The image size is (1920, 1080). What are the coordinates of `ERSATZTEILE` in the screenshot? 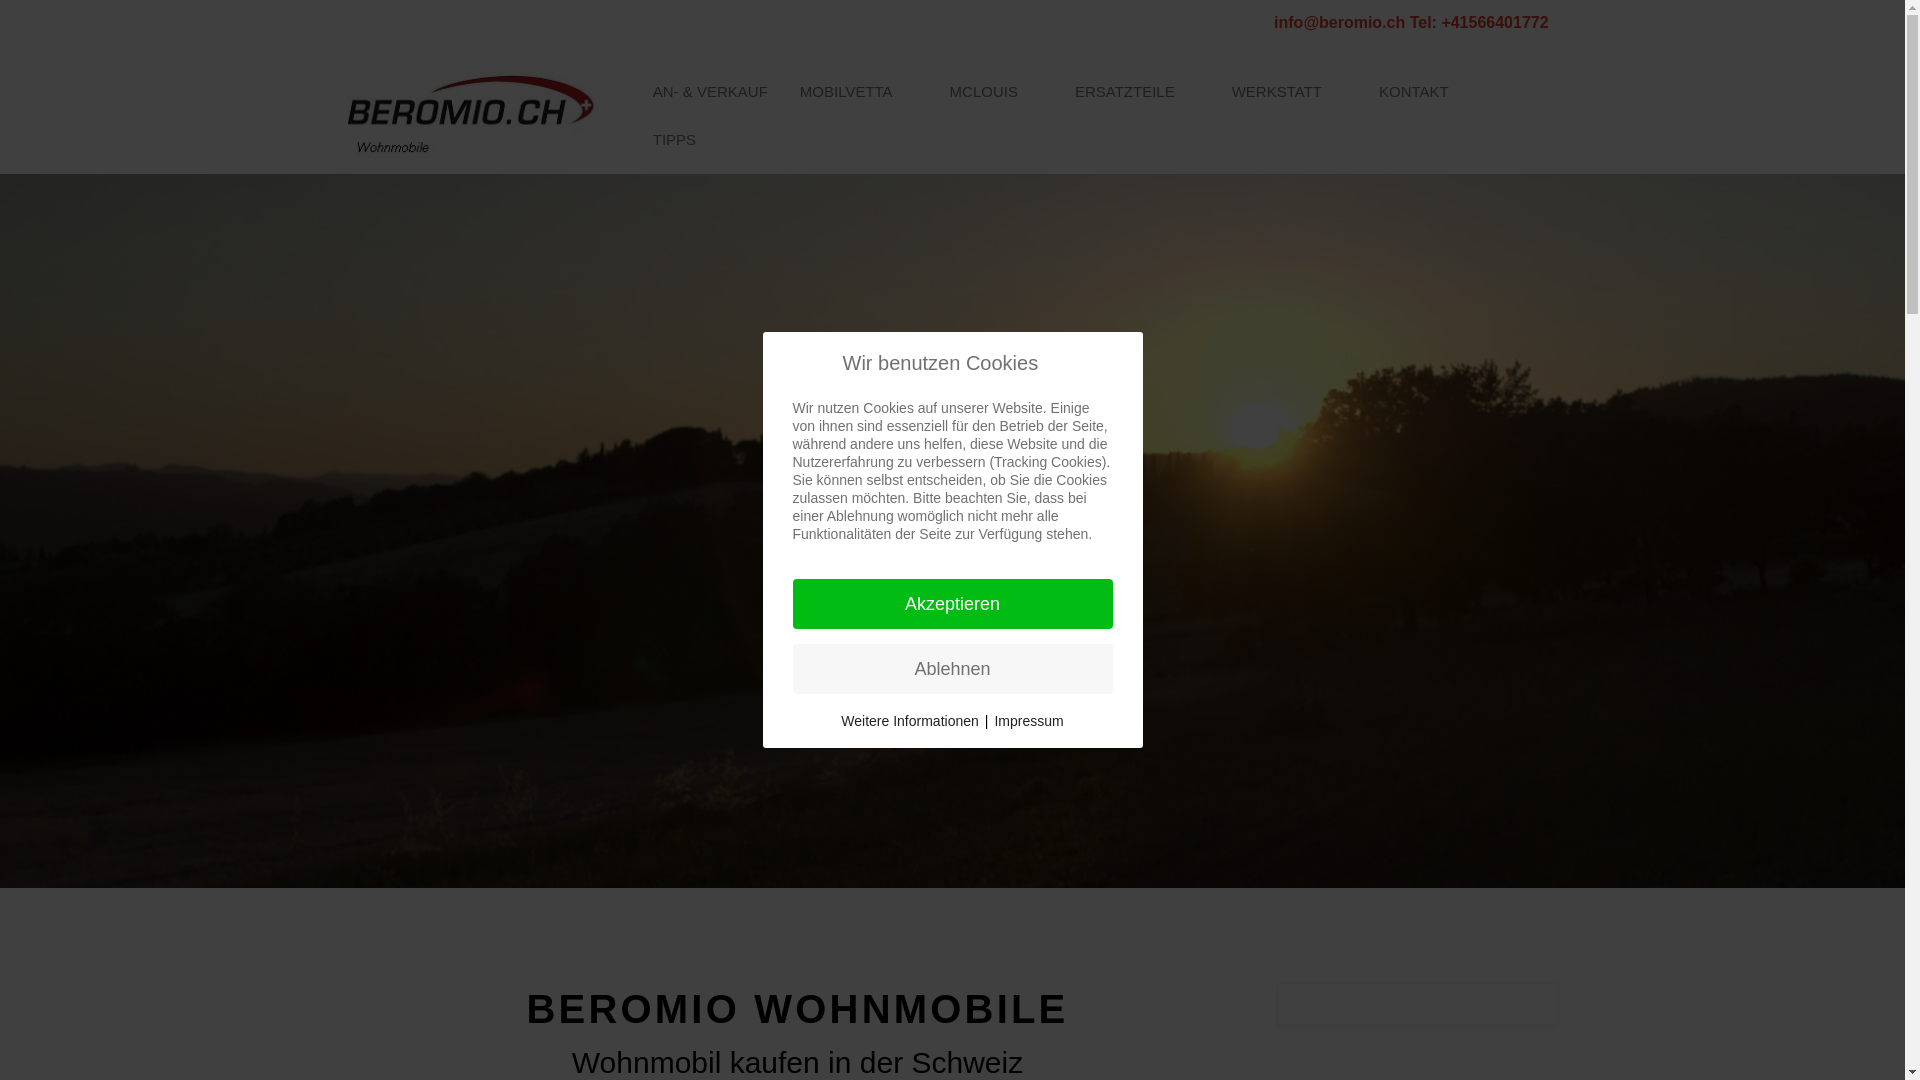 It's located at (1138, 92).